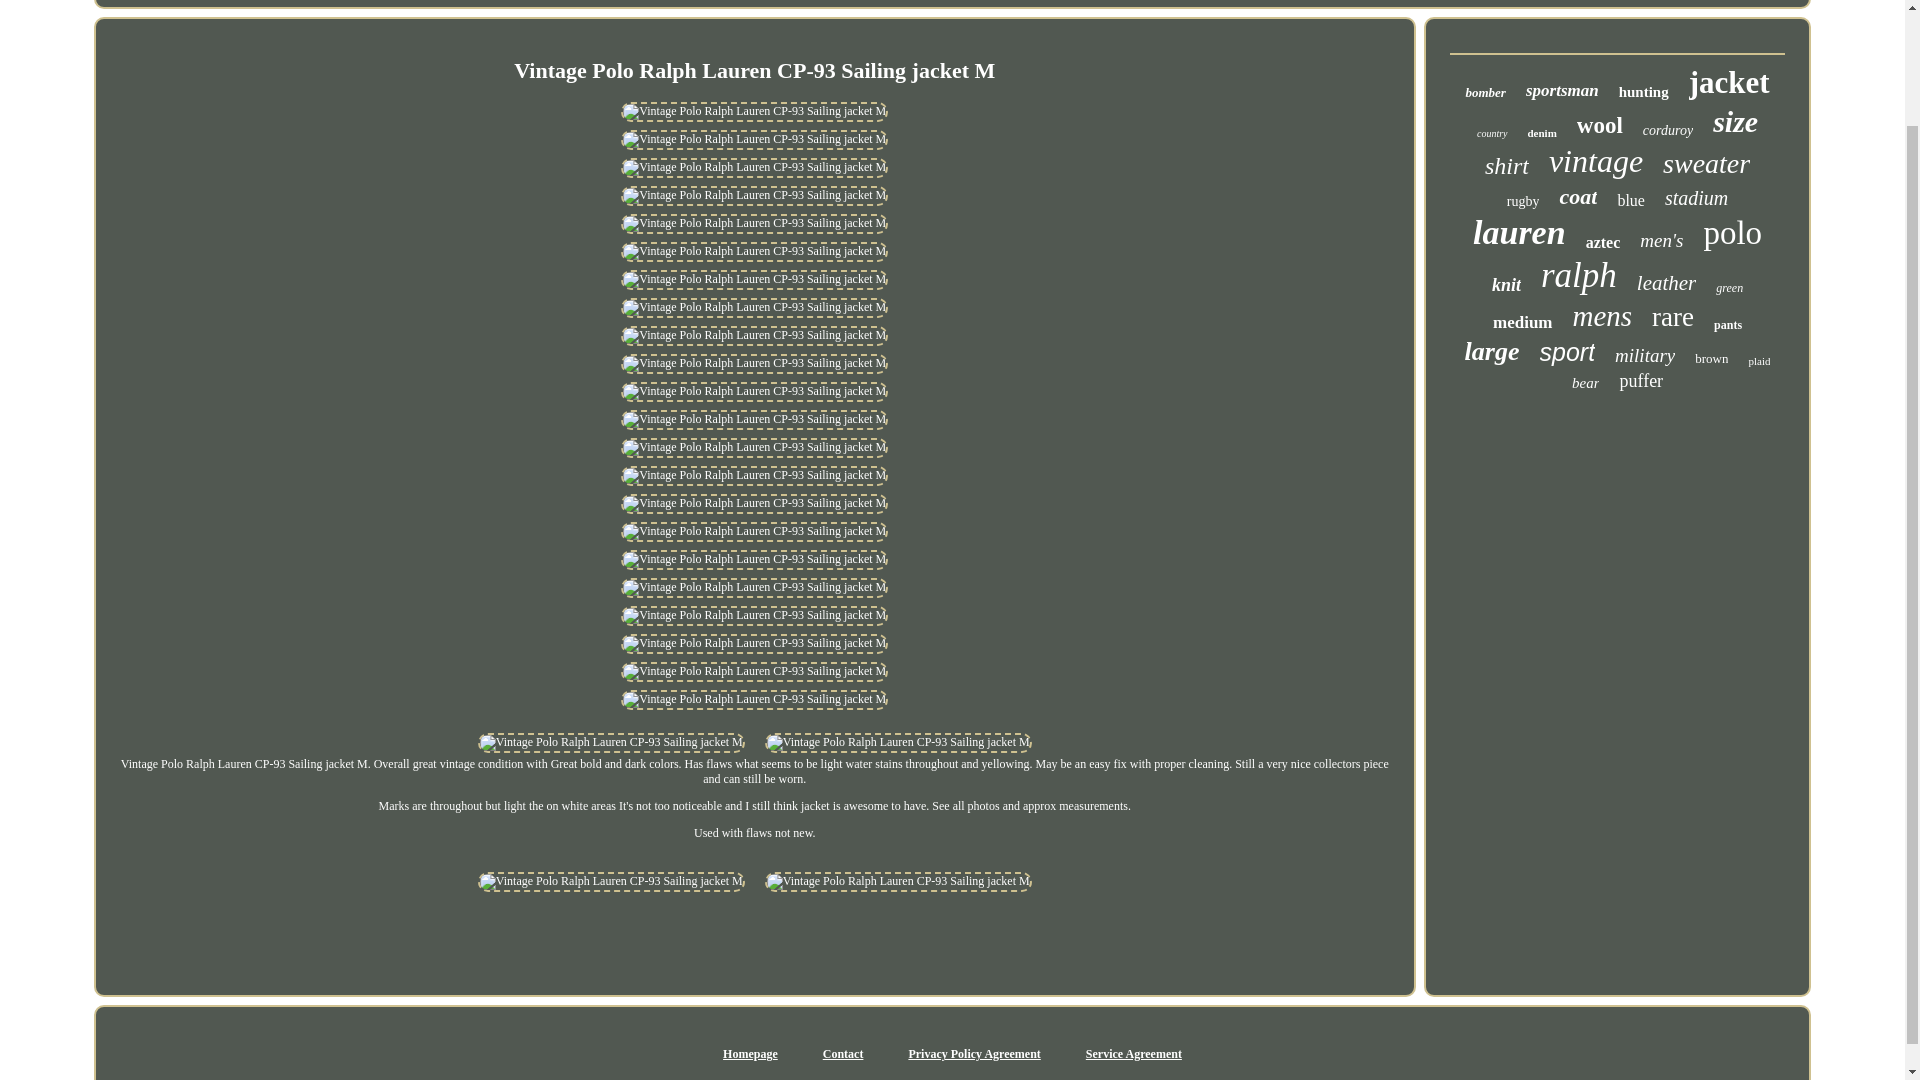  I want to click on Vintage Polo Ralph Lauren CP-93 Sailing jacket M, so click(754, 140).